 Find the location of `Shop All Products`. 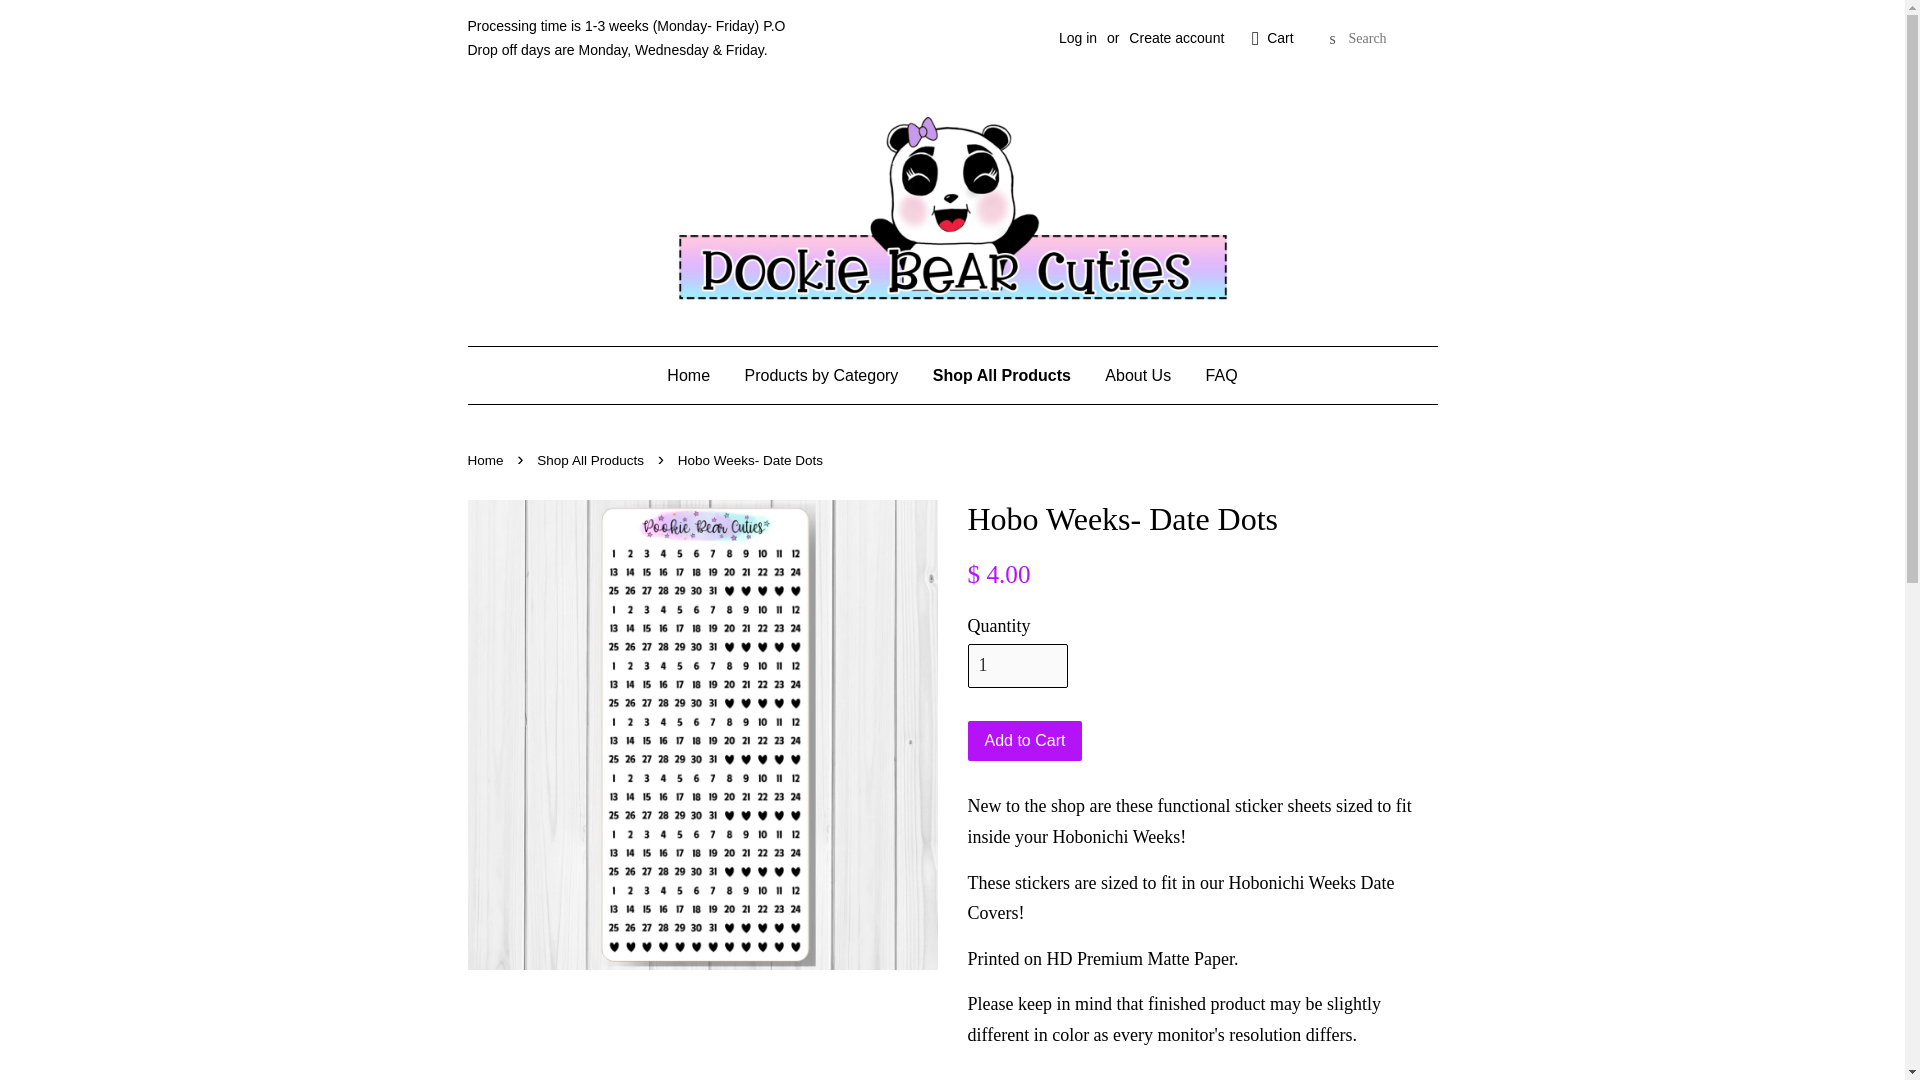

Shop All Products is located at coordinates (592, 460).